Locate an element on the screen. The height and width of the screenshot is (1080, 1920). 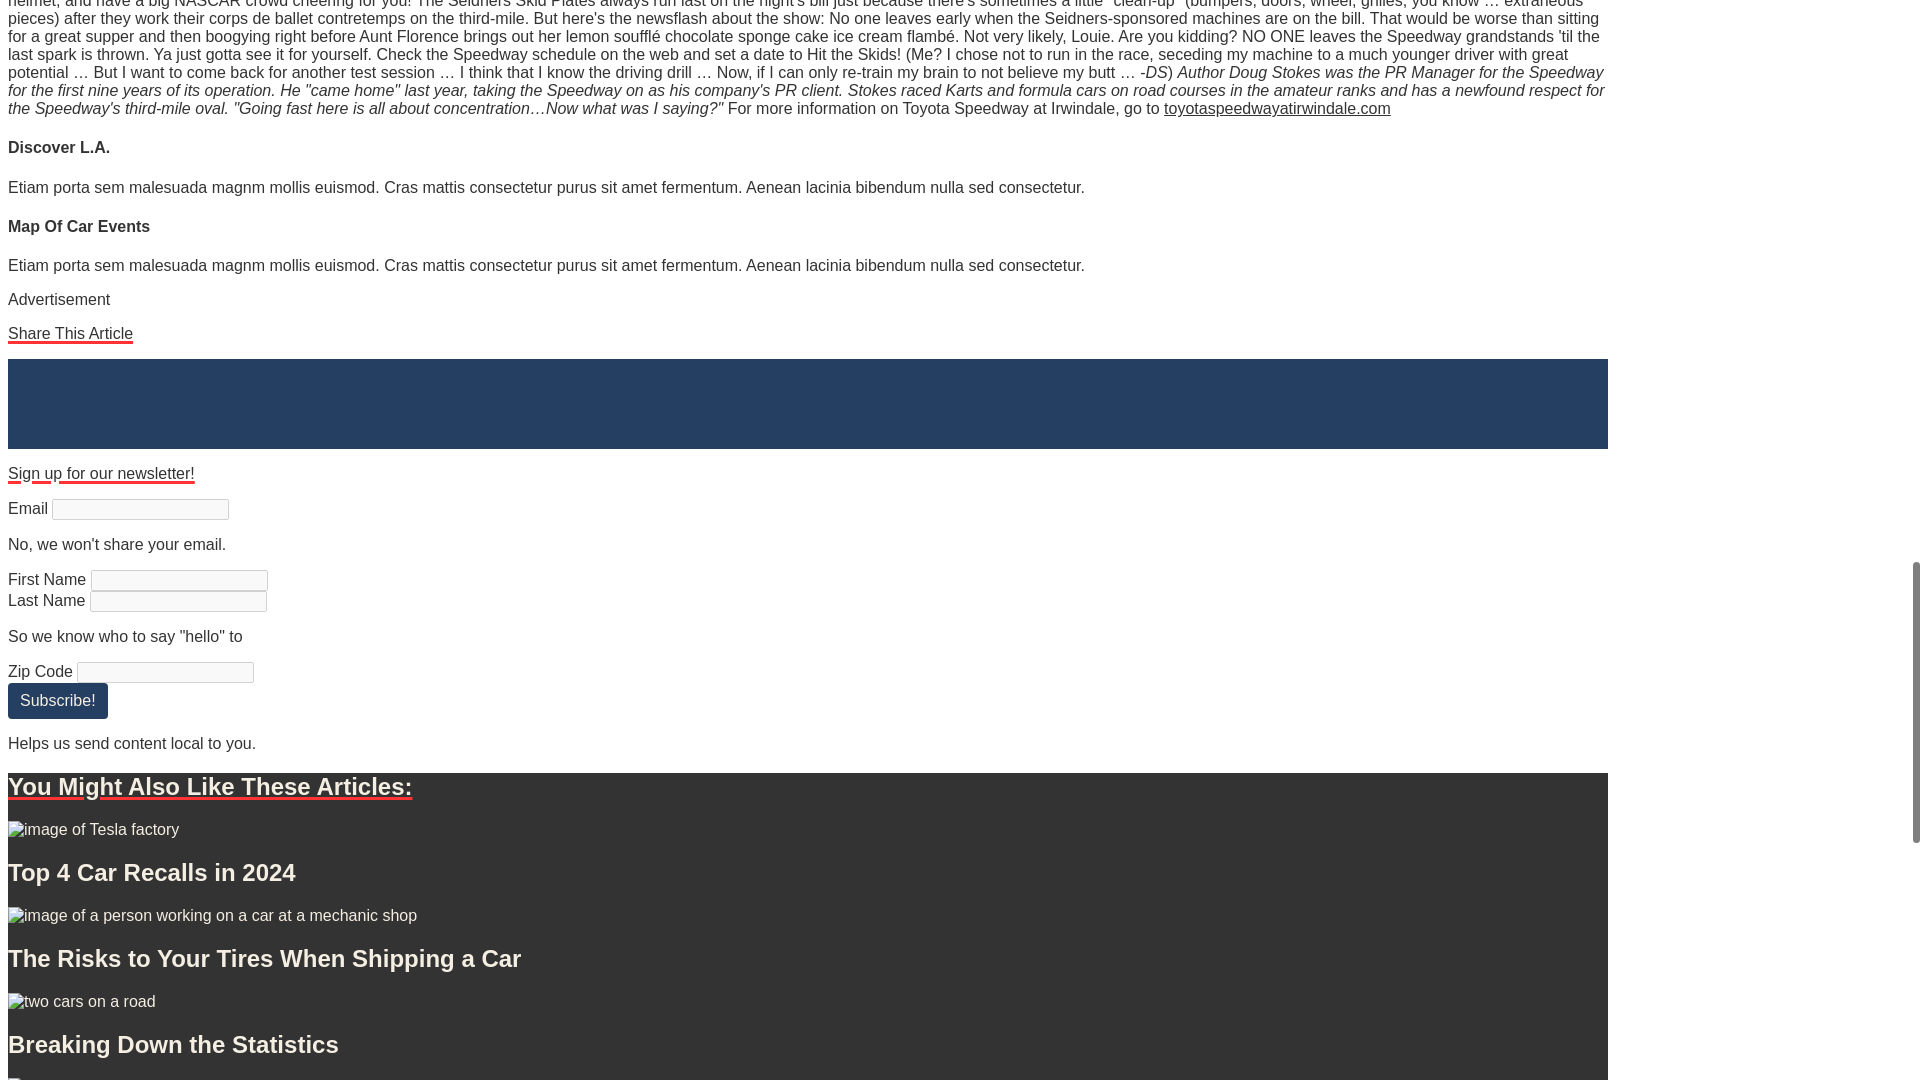
toyotaspeedwayatirwindale.com is located at coordinates (1276, 108).